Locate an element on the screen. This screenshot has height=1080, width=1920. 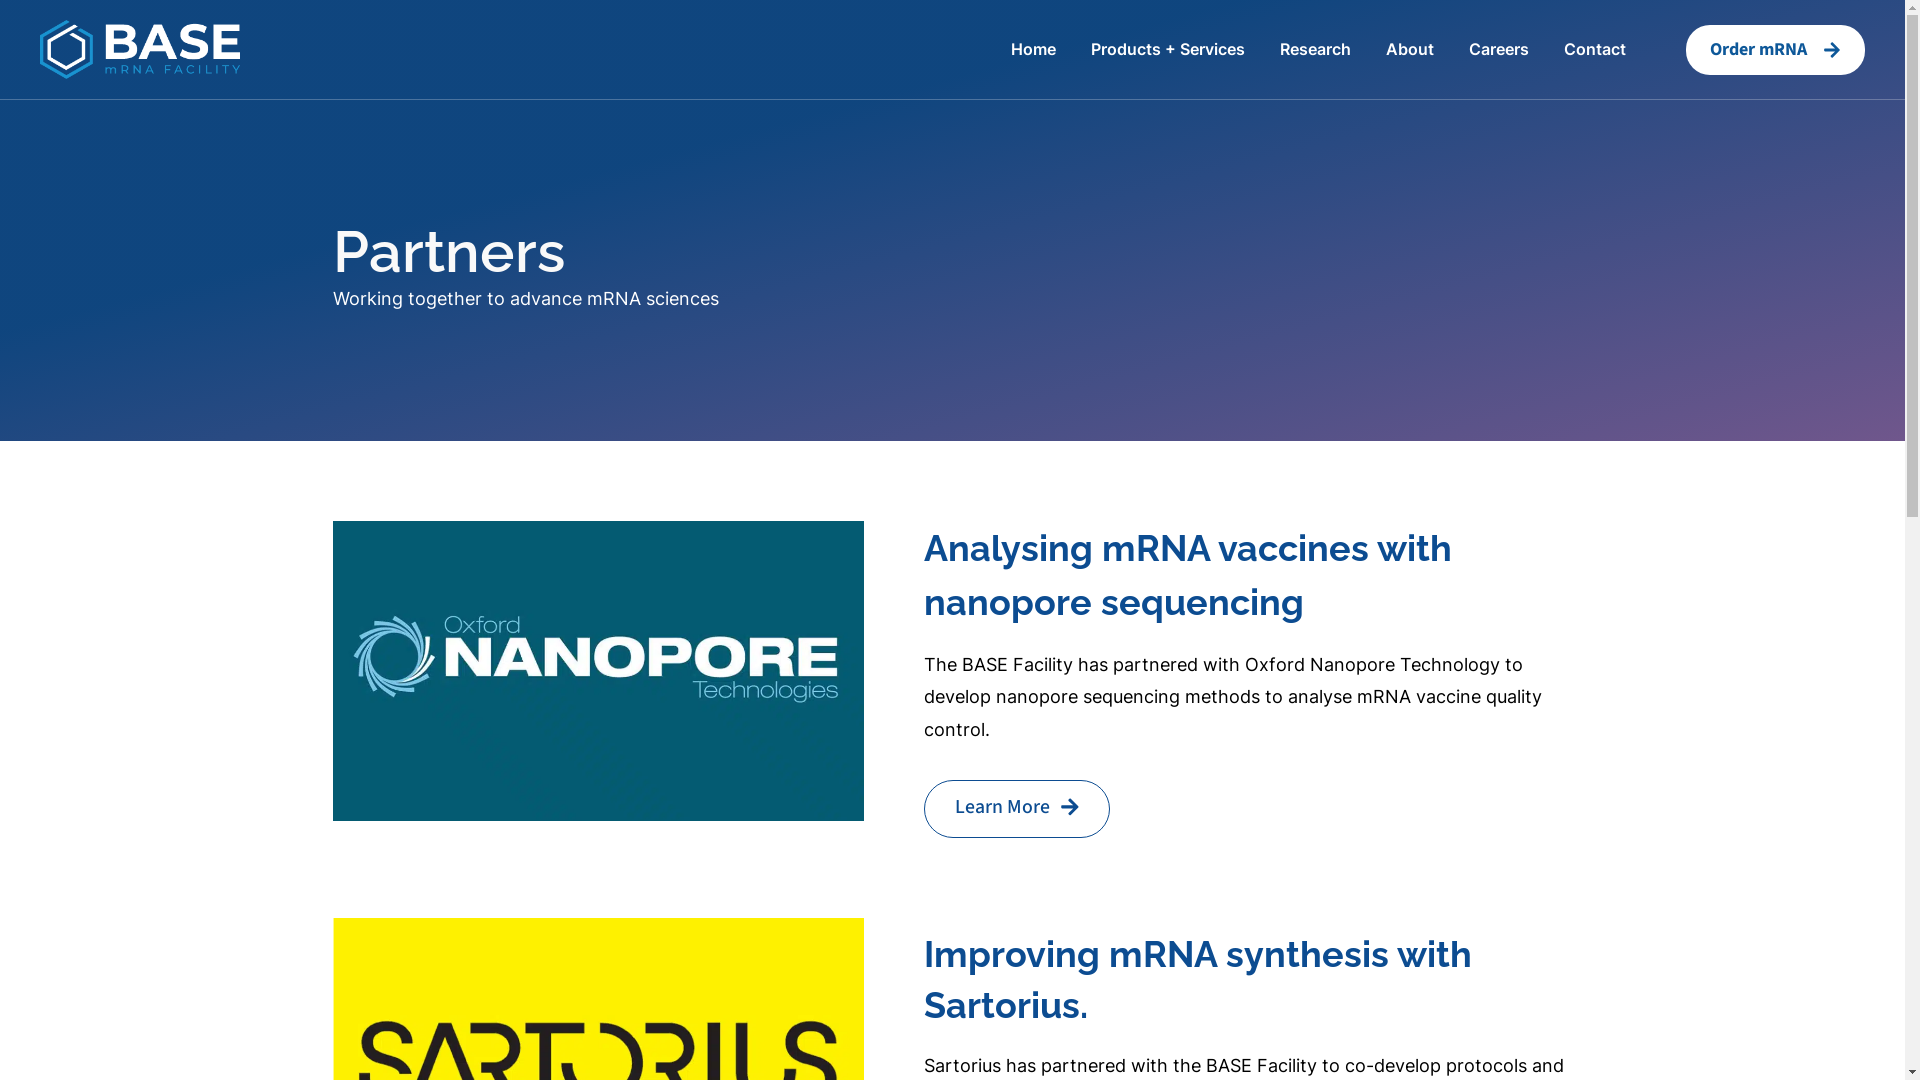
Analysing mRNA vaccines with nanopore sequencing is located at coordinates (1188, 575).